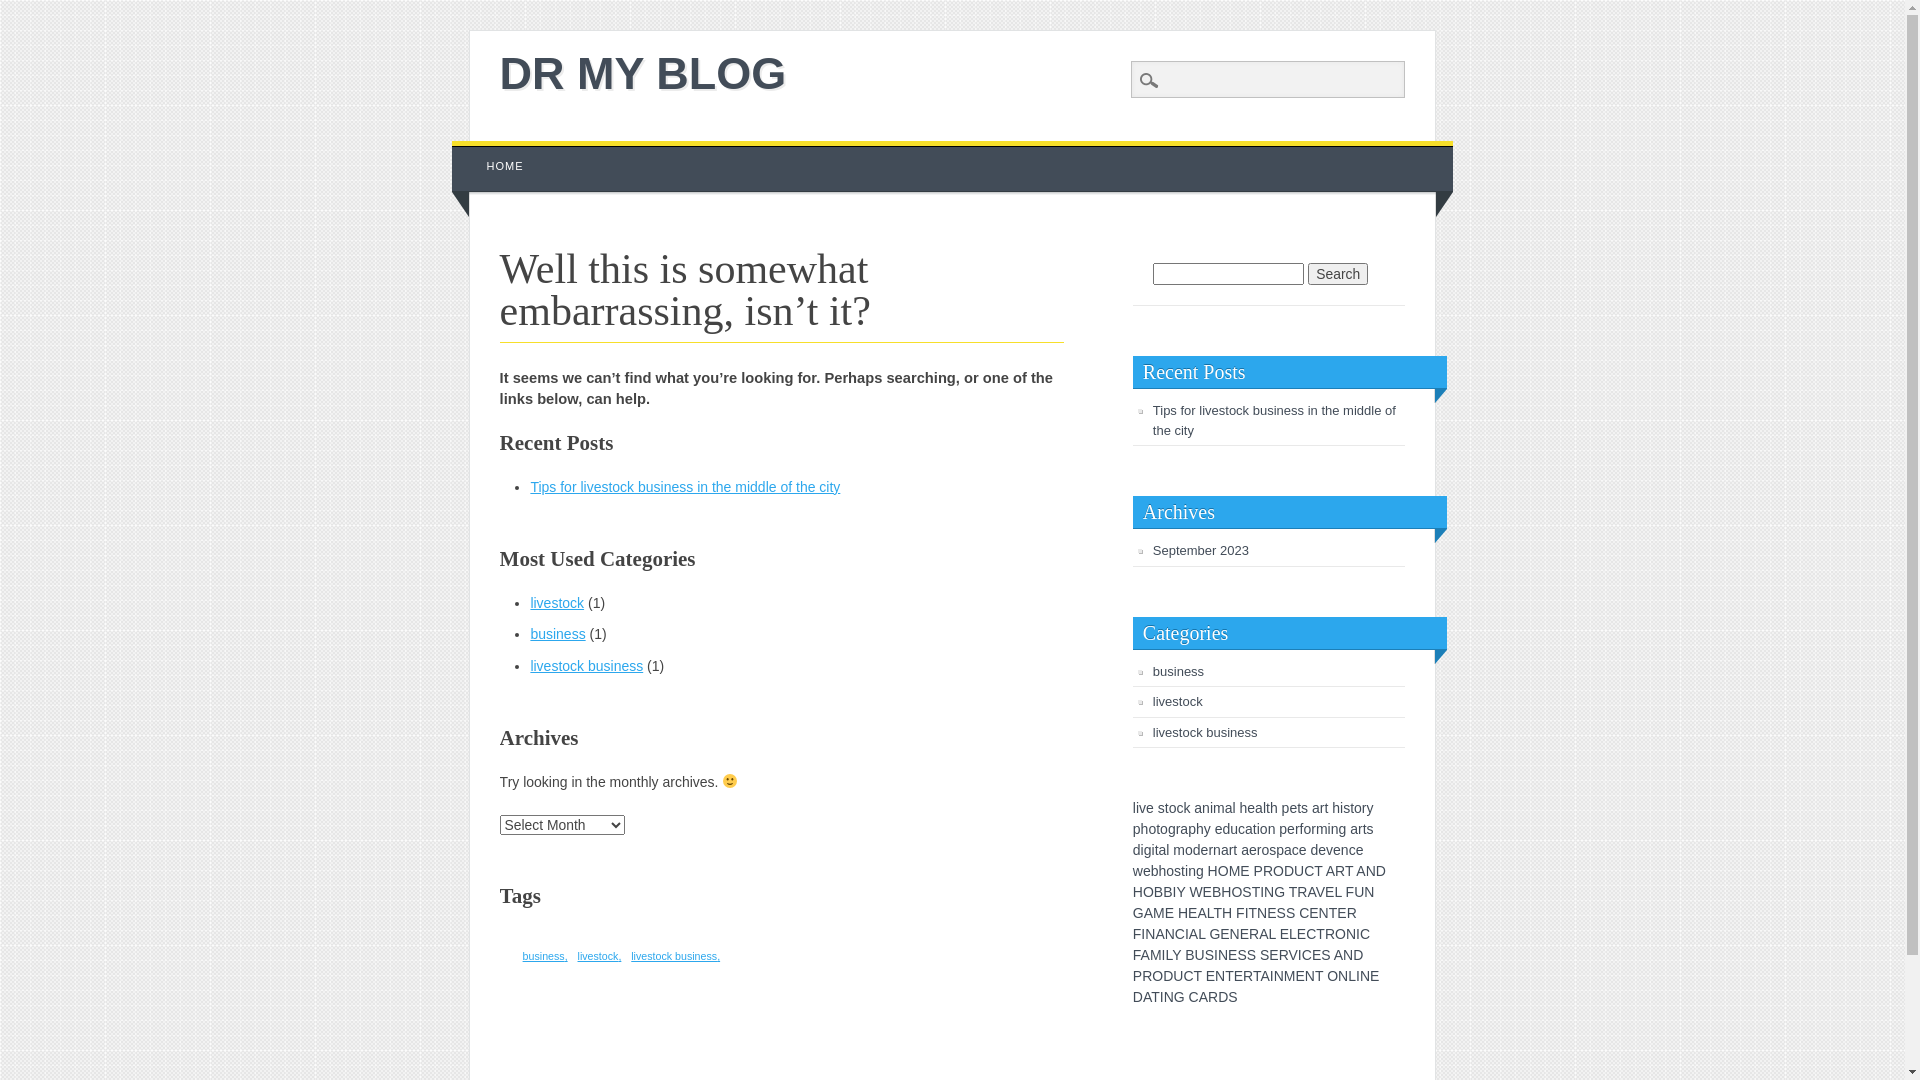 The image size is (1920, 1080). Describe the element at coordinates (1365, 829) in the screenshot. I see `t` at that location.